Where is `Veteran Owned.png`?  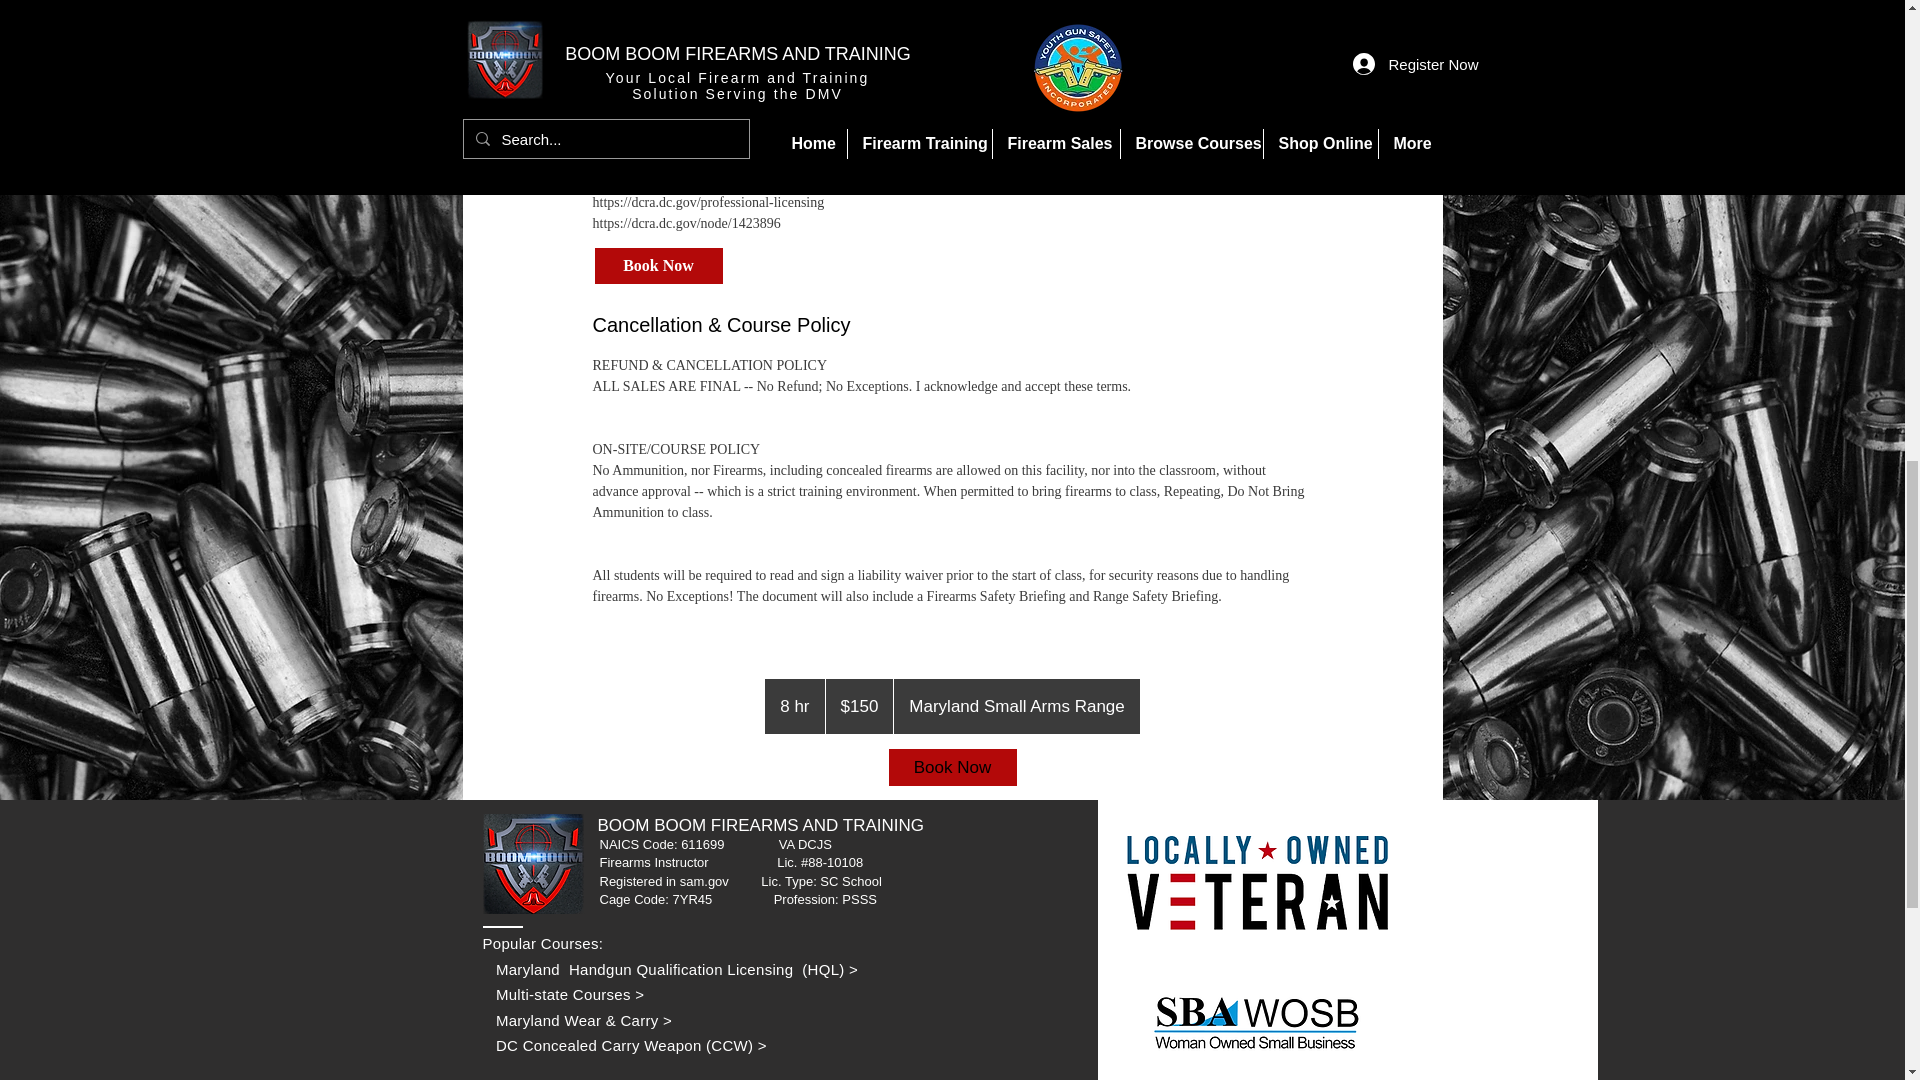 Veteran Owned.png is located at coordinates (1256, 900).